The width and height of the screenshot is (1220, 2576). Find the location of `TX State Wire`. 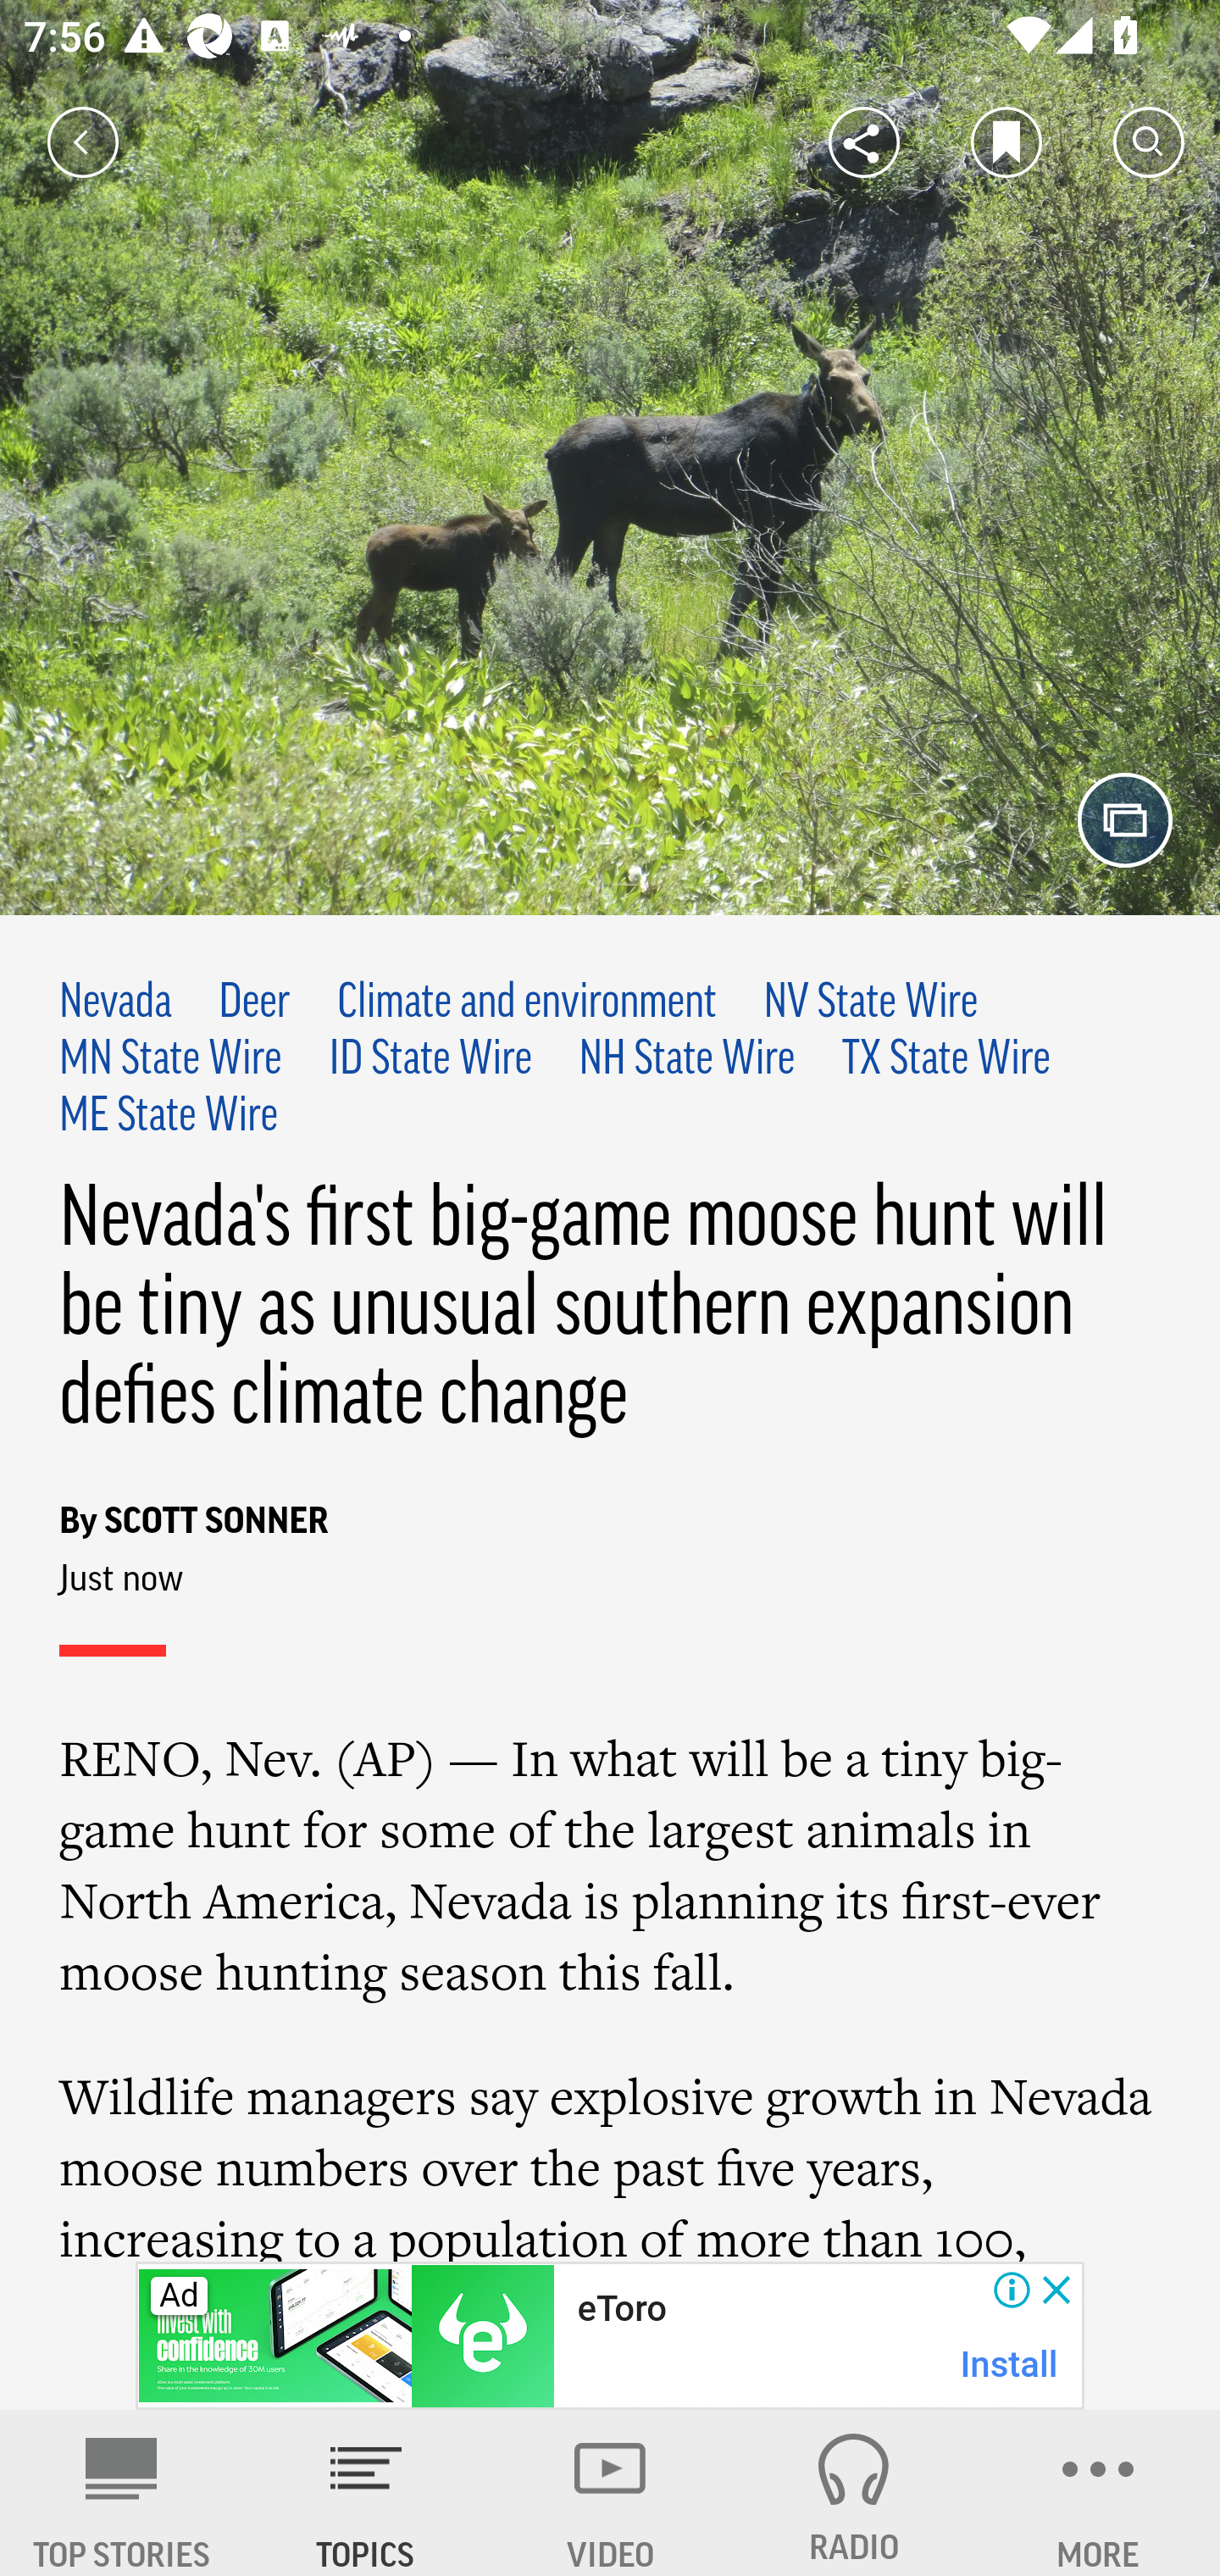

TX State Wire is located at coordinates (945, 1059).